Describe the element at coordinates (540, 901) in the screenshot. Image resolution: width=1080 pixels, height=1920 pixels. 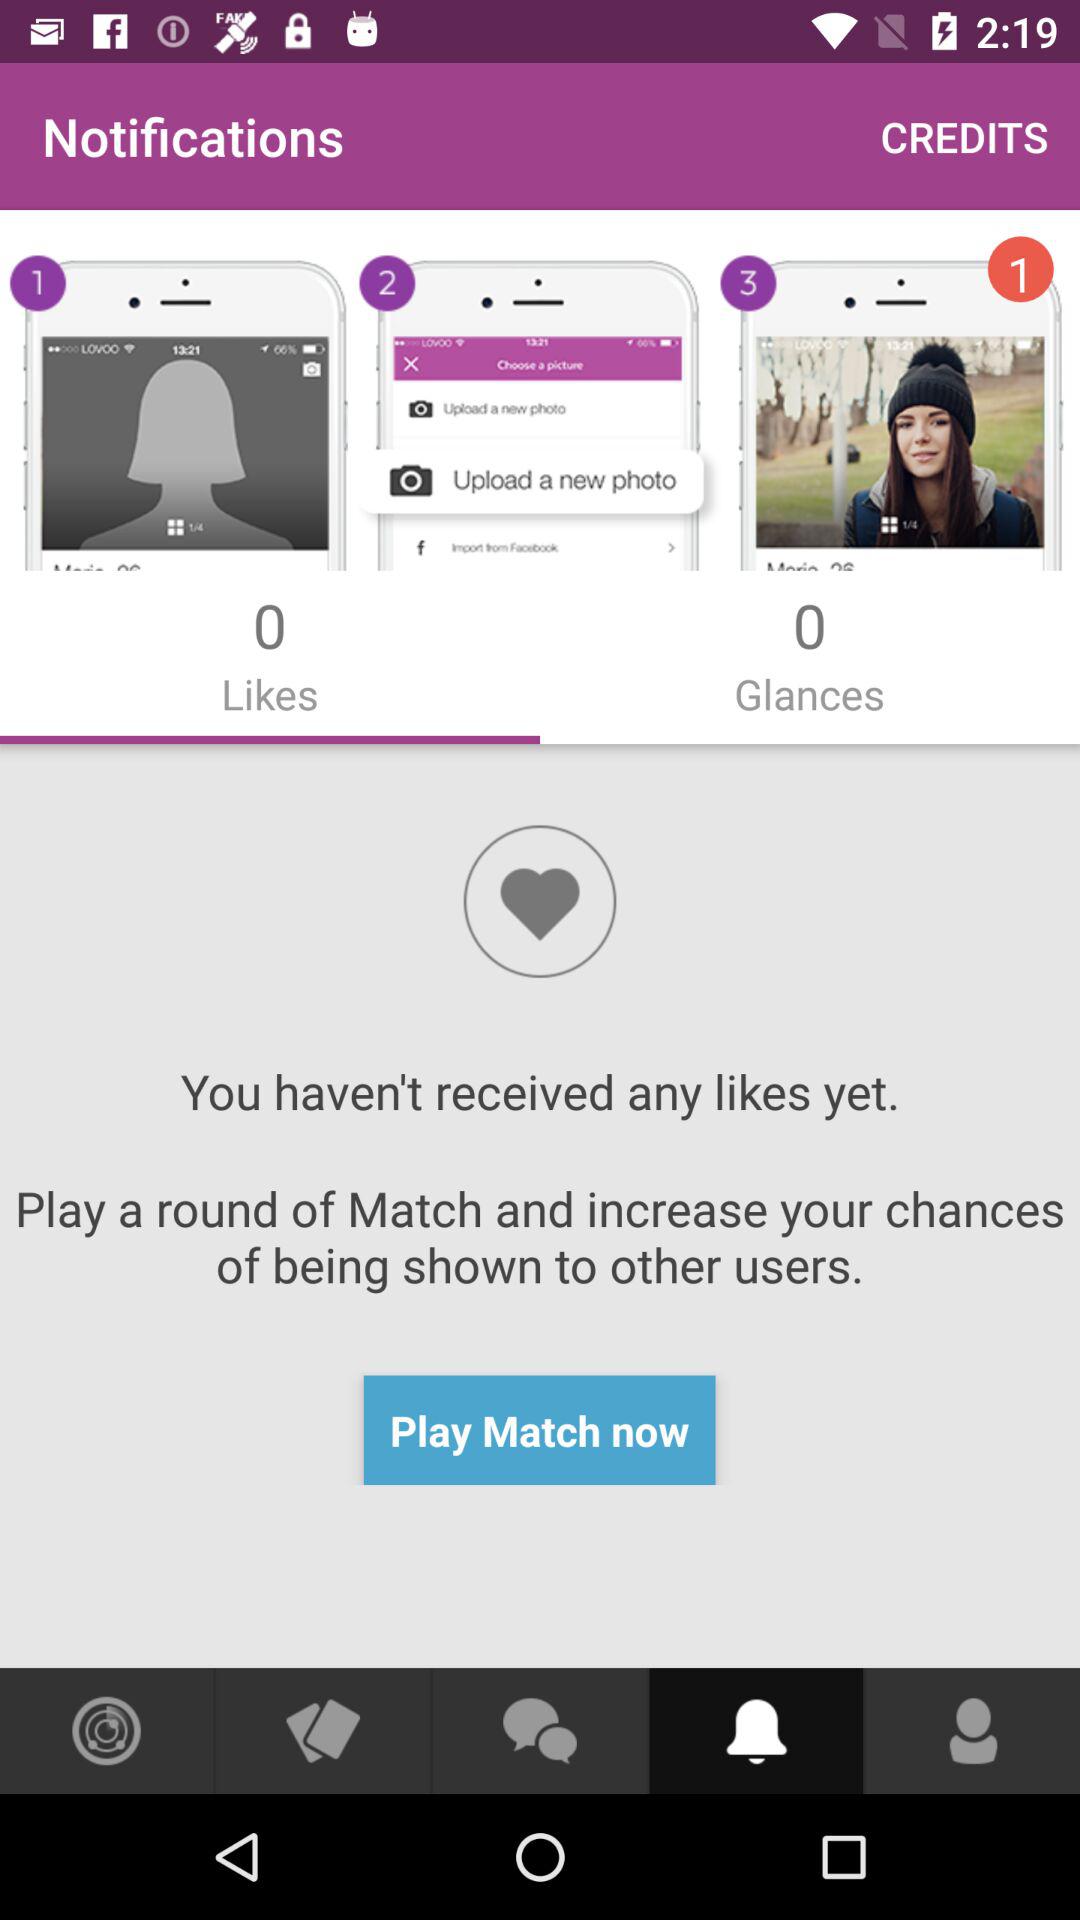
I see `select the heart symbol` at that location.